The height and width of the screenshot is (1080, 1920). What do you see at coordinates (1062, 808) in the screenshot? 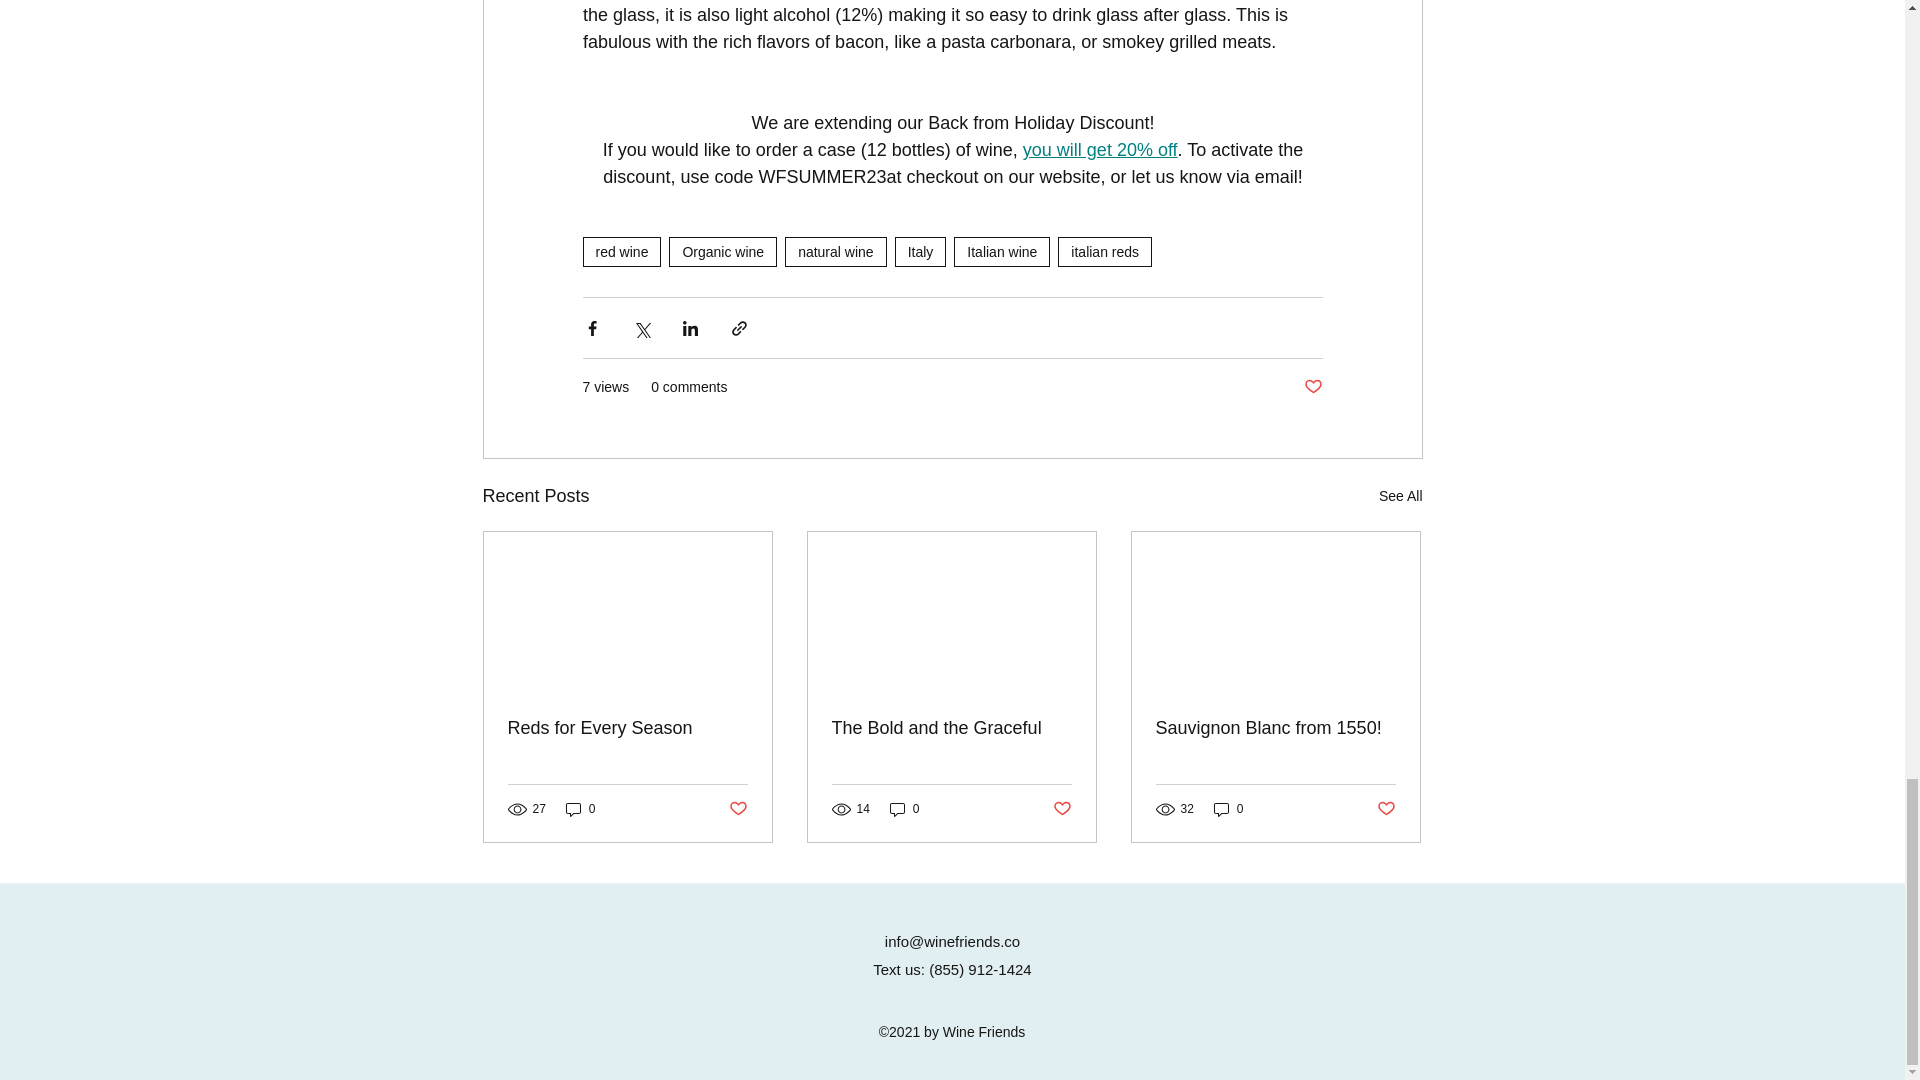
I see `Post not marked as liked` at bounding box center [1062, 808].